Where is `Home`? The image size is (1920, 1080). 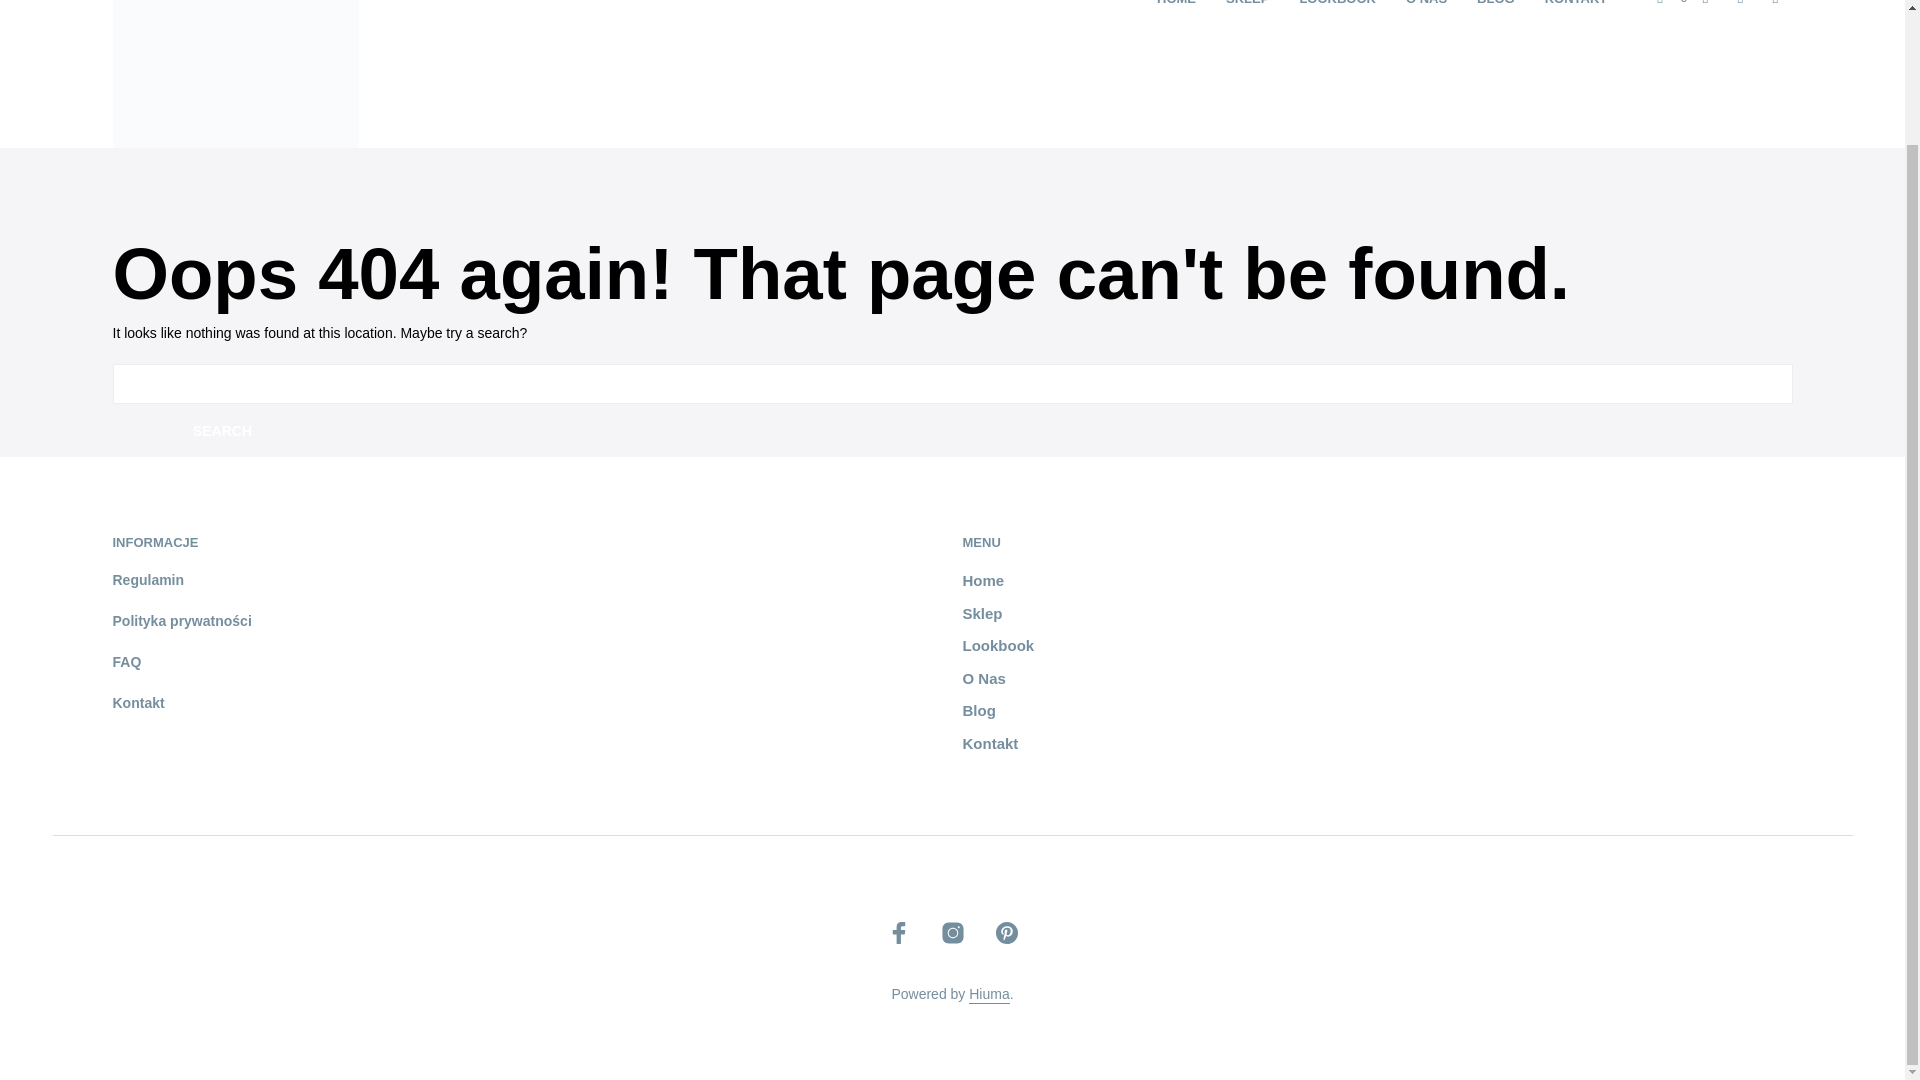 Home is located at coordinates (982, 580).